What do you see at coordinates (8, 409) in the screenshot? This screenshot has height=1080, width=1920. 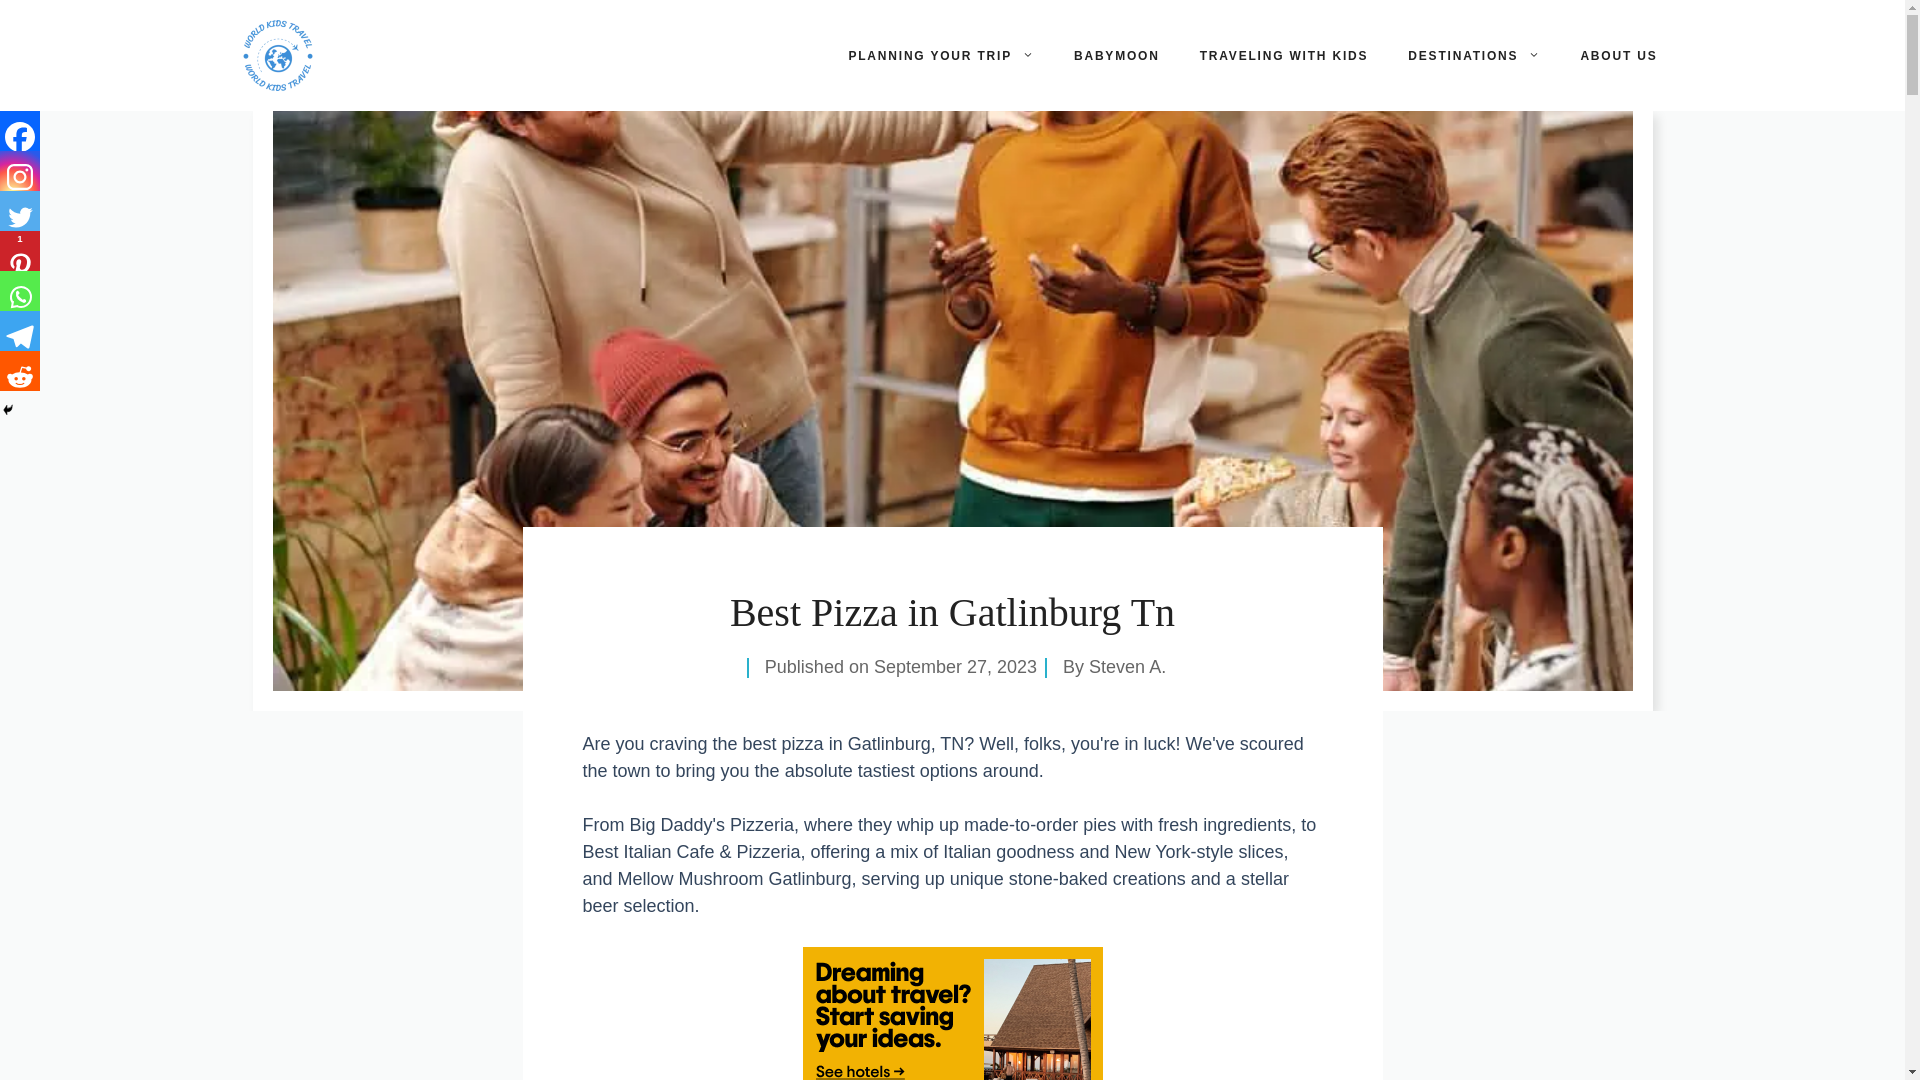 I see `Hide` at bounding box center [8, 409].